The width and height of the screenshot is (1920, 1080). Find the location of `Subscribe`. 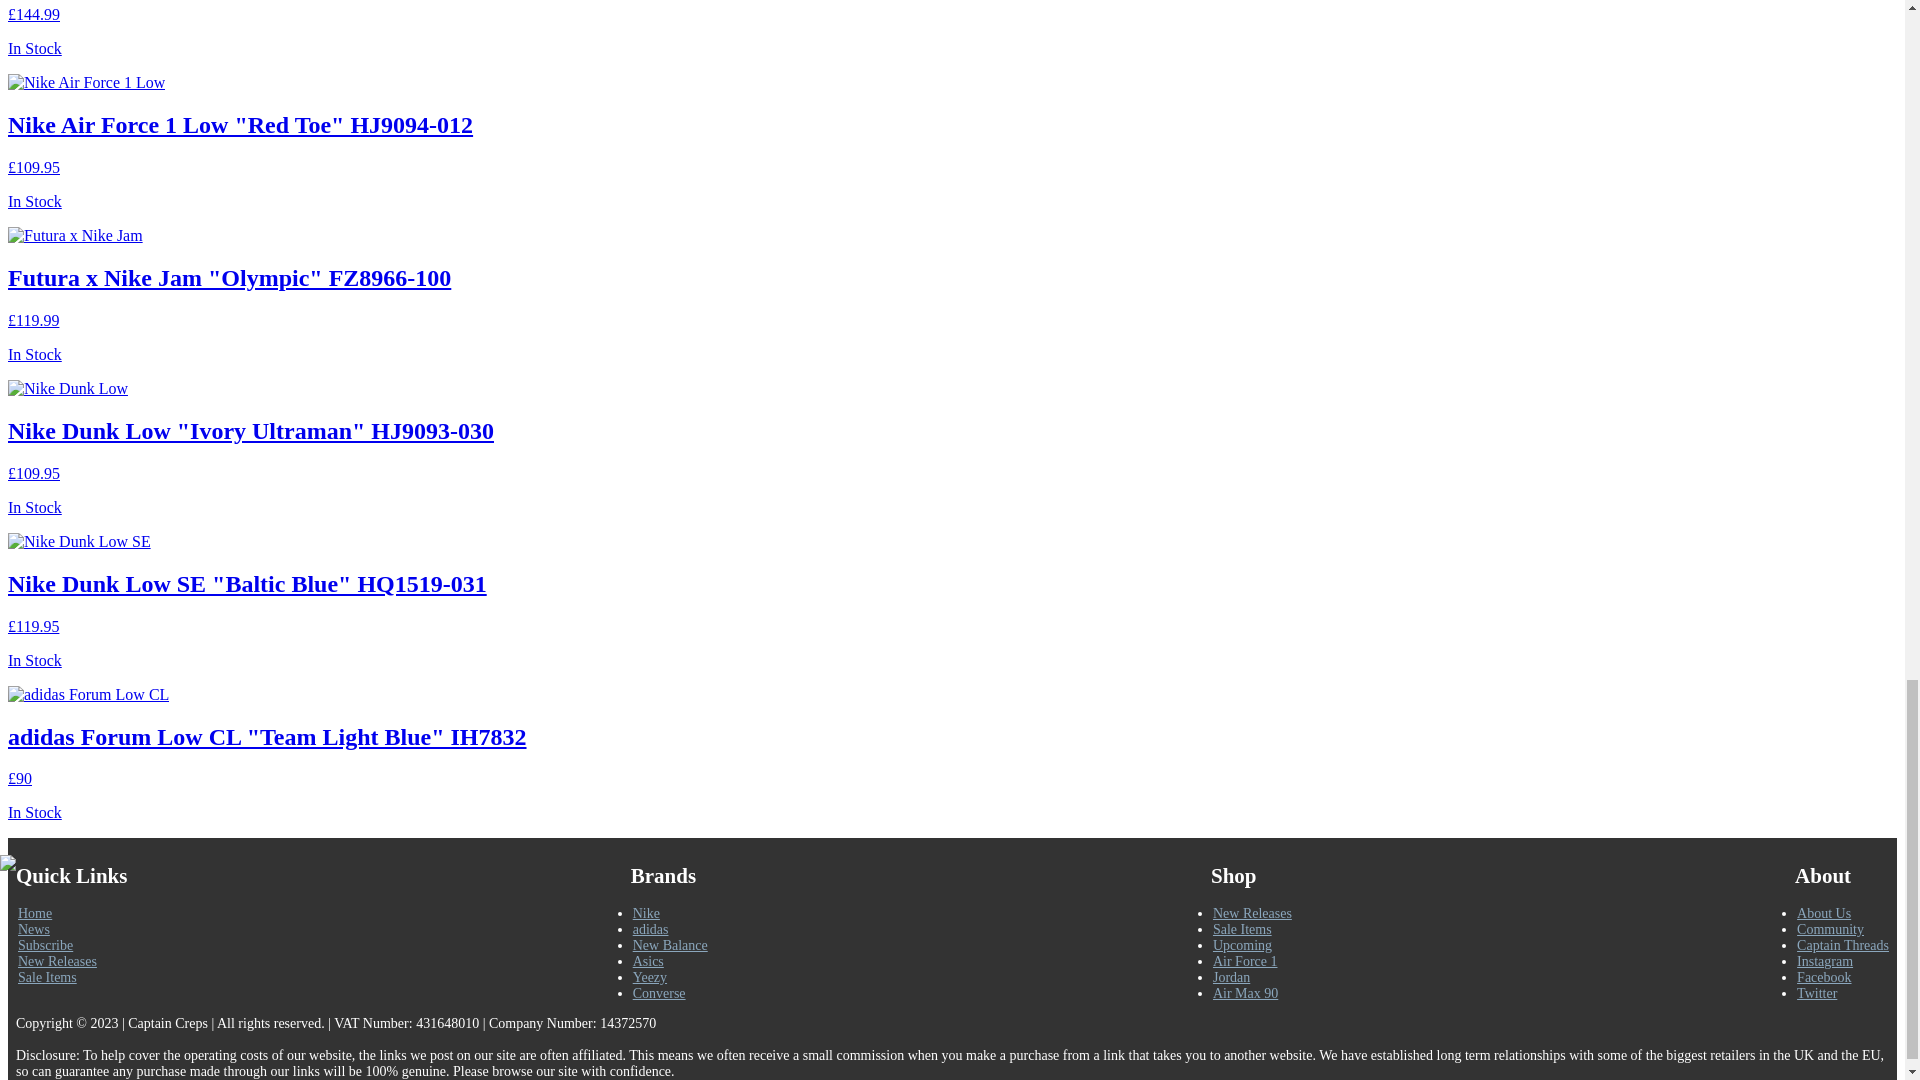

Subscribe is located at coordinates (44, 945).